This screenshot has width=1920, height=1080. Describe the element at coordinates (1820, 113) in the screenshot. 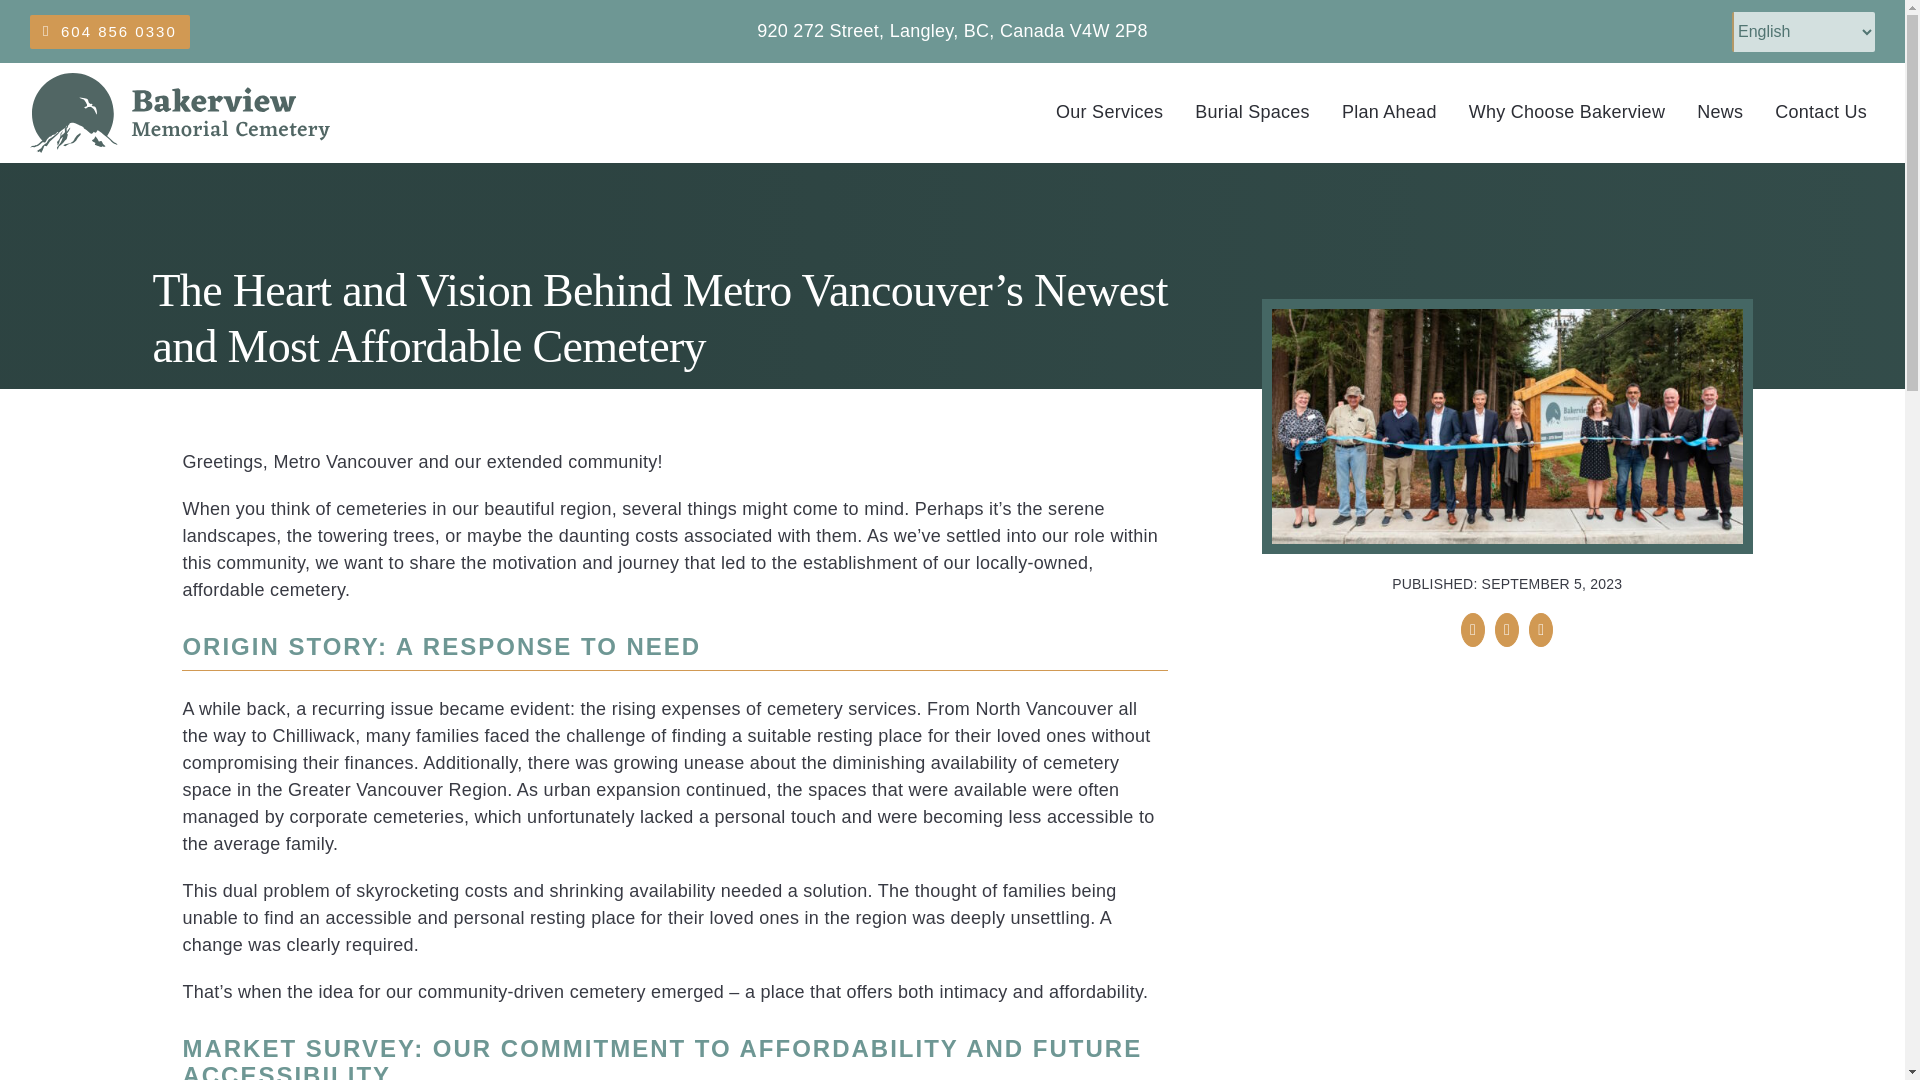

I see `Contact Us` at that location.